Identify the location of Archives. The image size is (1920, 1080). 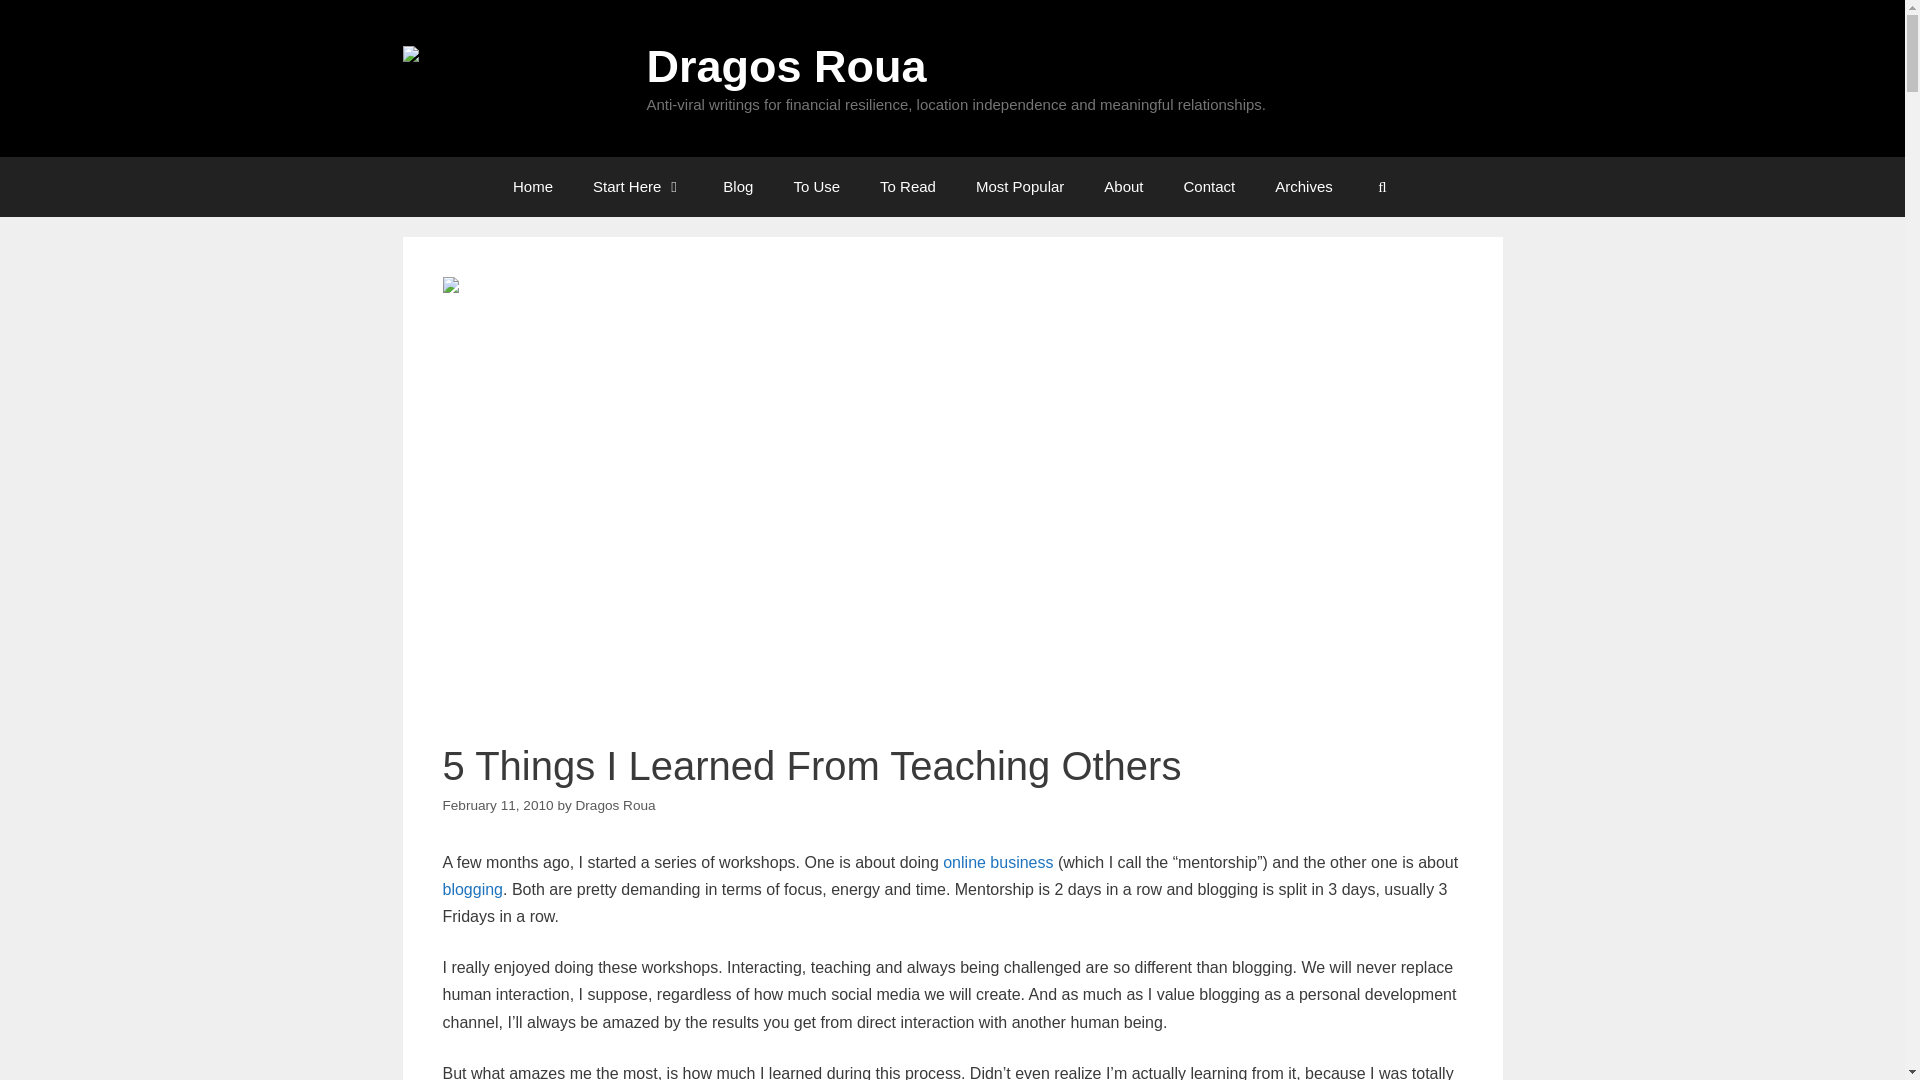
(1304, 186).